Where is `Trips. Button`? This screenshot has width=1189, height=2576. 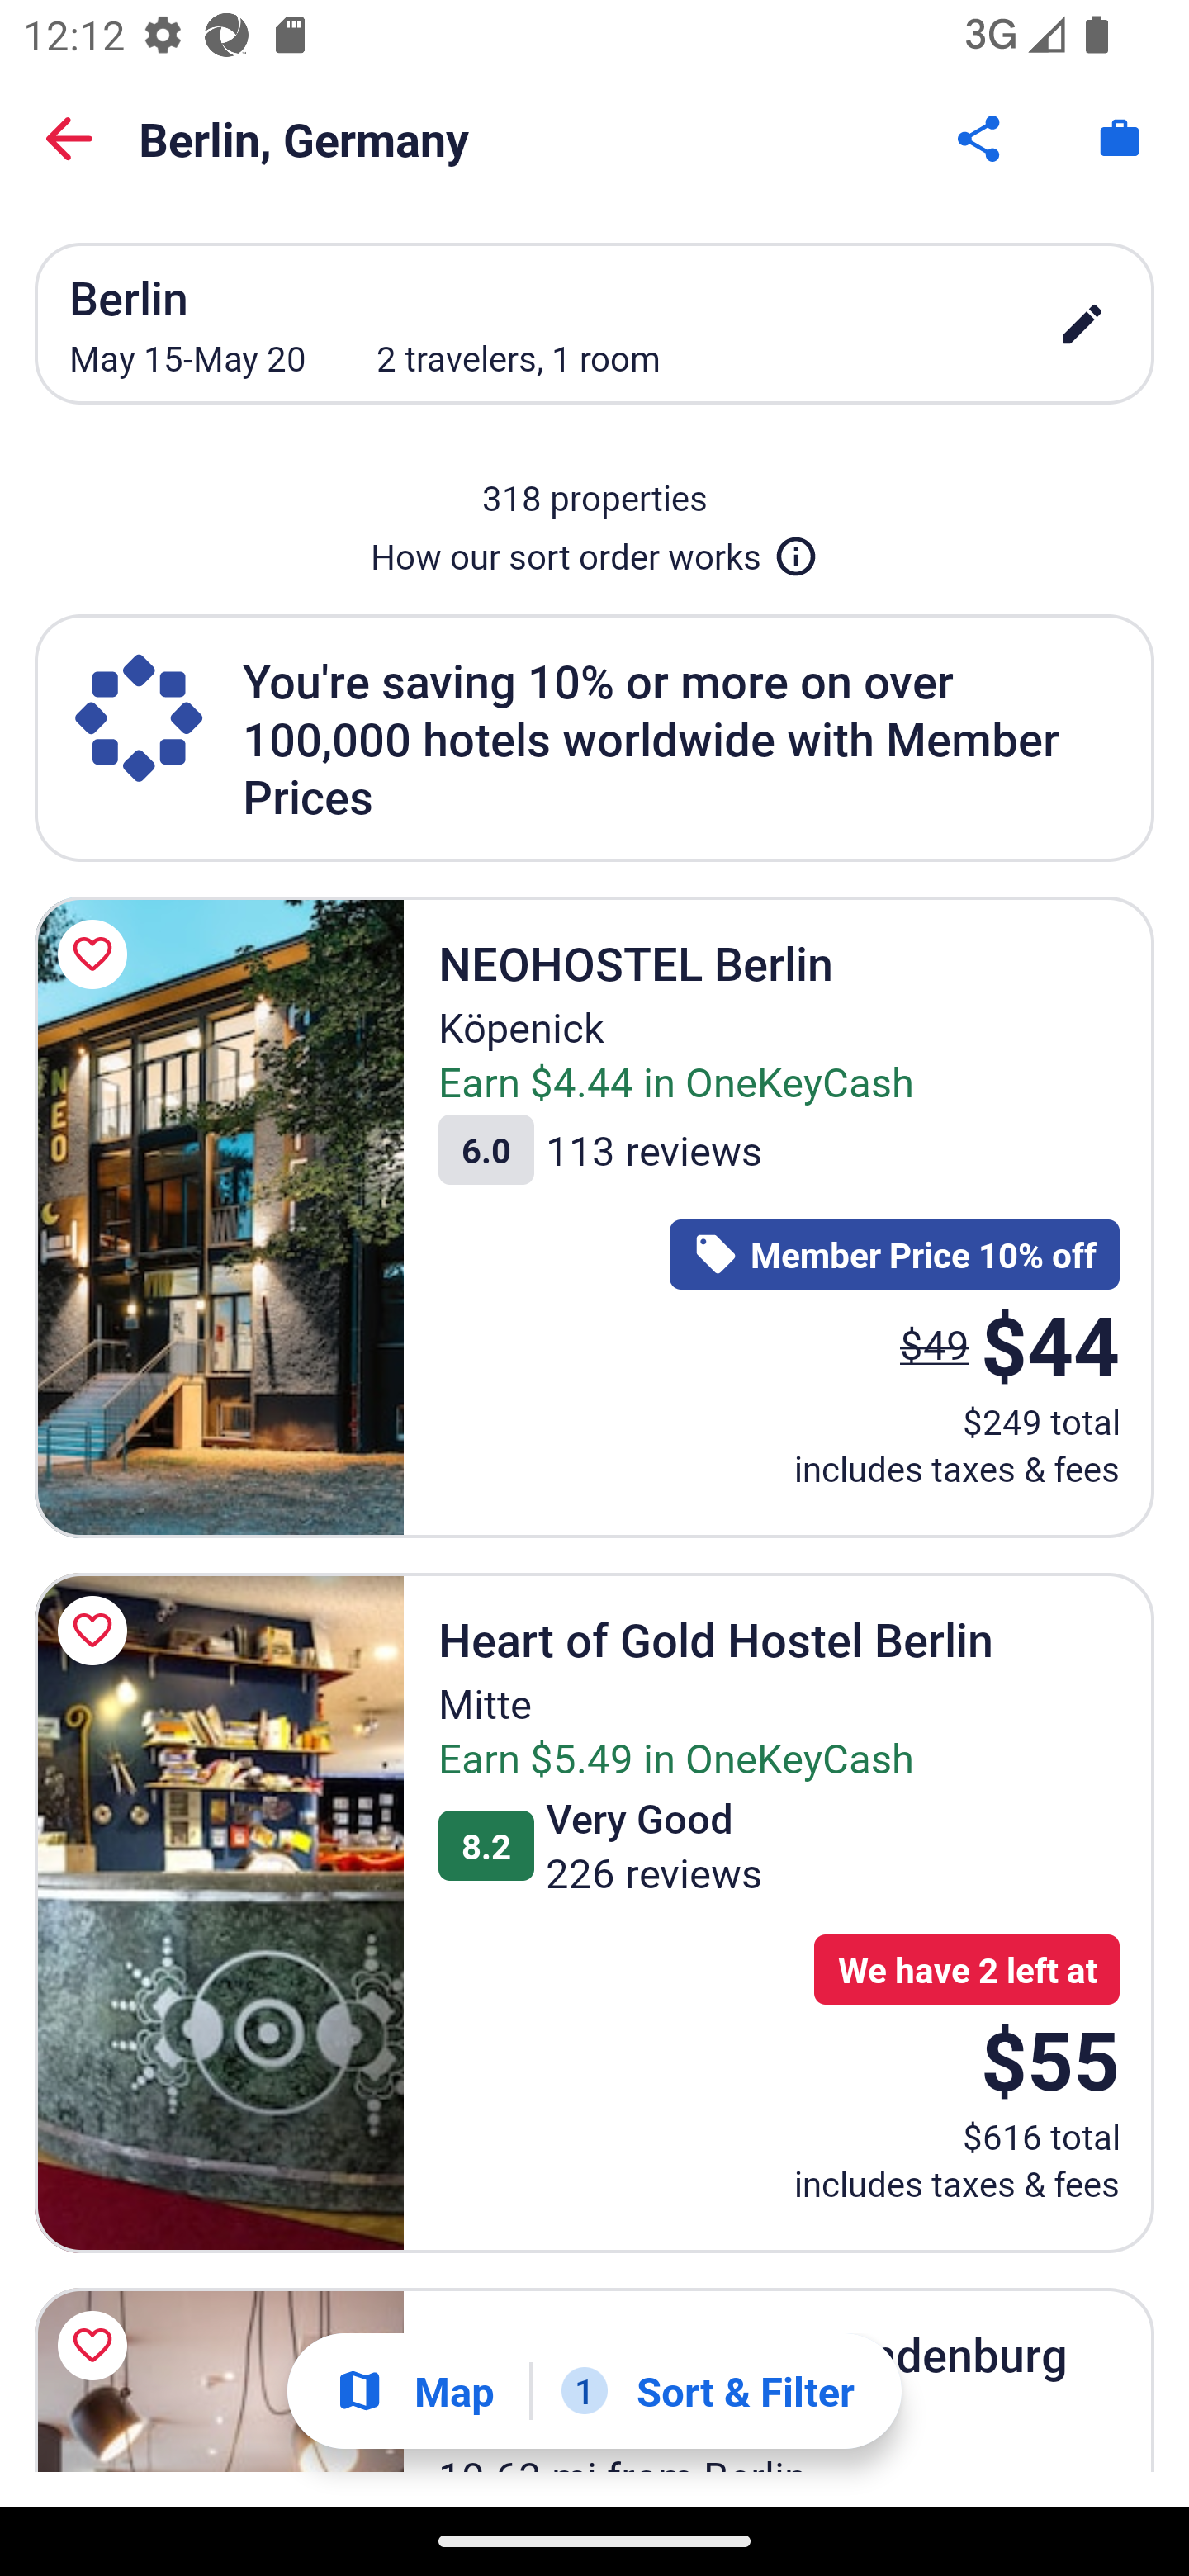
Trips. Button is located at coordinates (1120, 139).